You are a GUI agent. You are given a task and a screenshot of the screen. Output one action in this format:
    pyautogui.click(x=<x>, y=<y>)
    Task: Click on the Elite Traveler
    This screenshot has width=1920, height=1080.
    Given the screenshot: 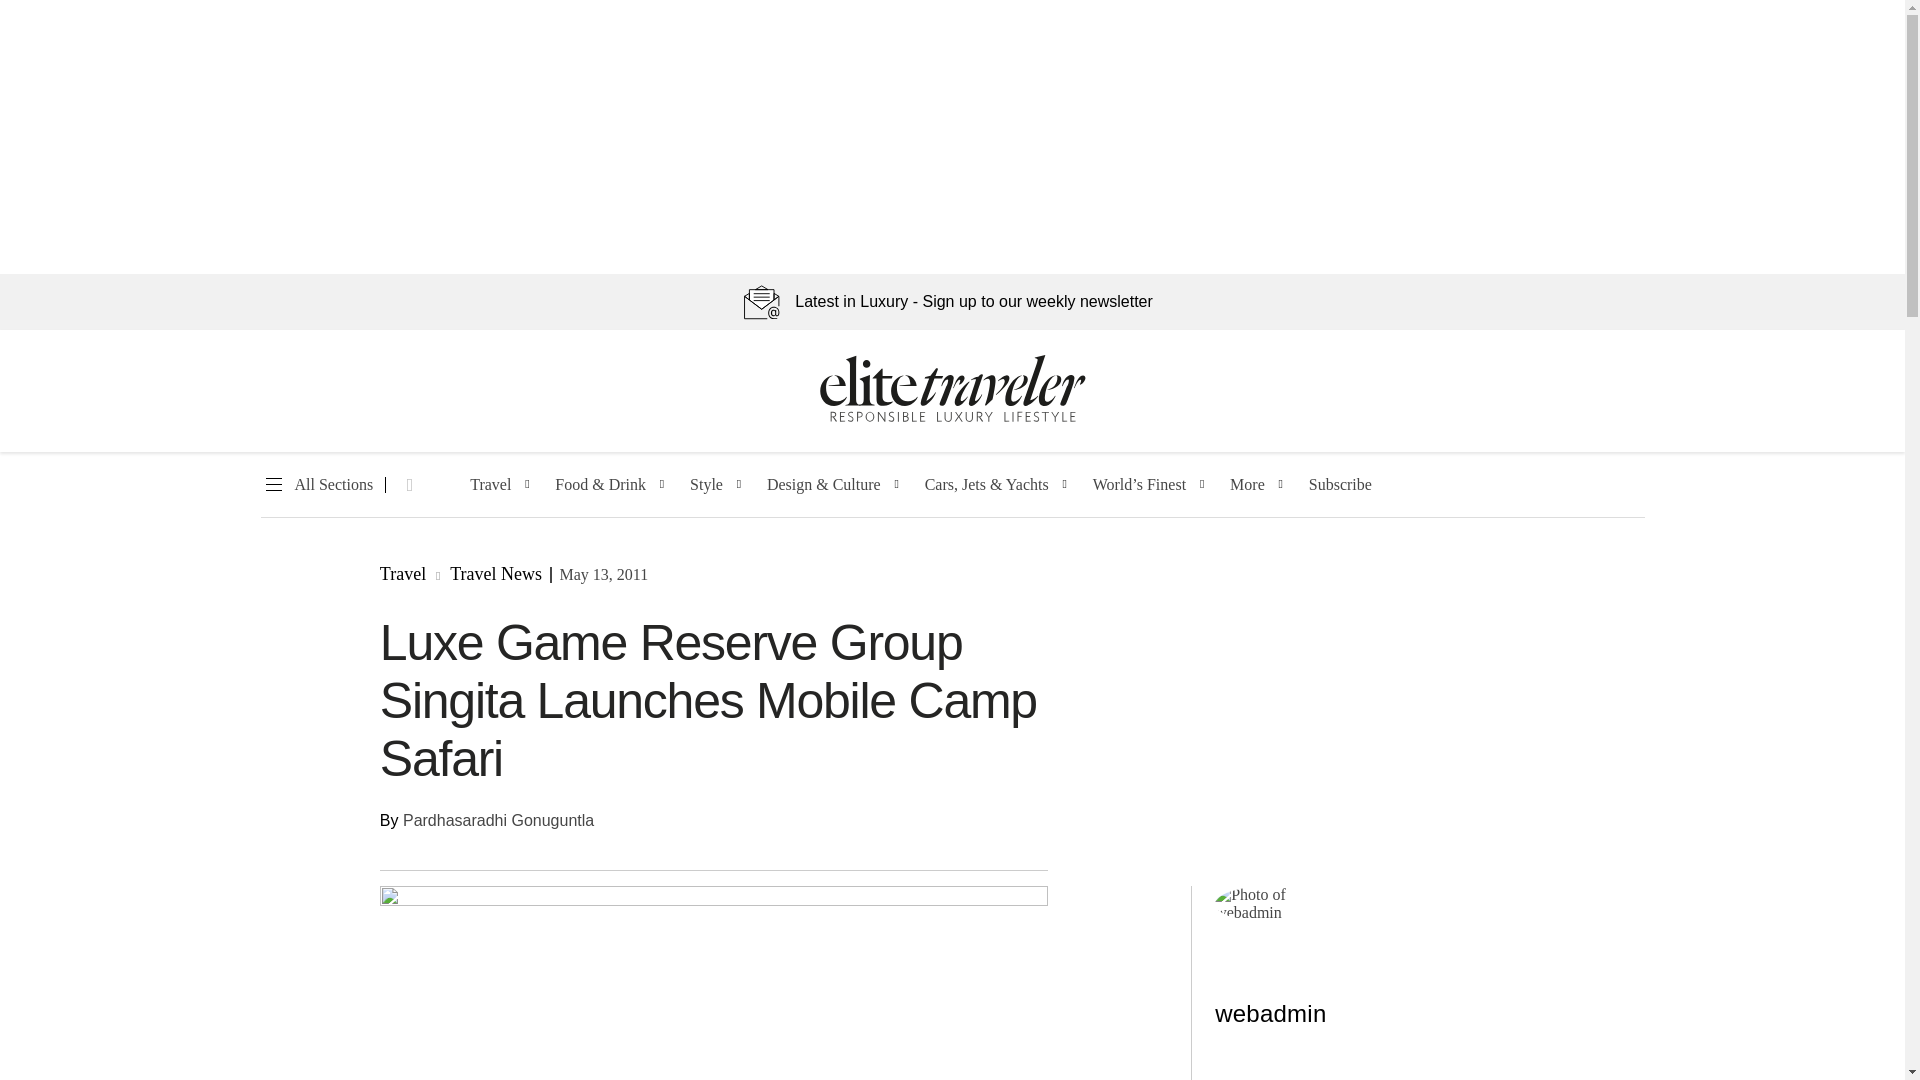 What is the action you would take?
    pyautogui.click(x=952, y=418)
    